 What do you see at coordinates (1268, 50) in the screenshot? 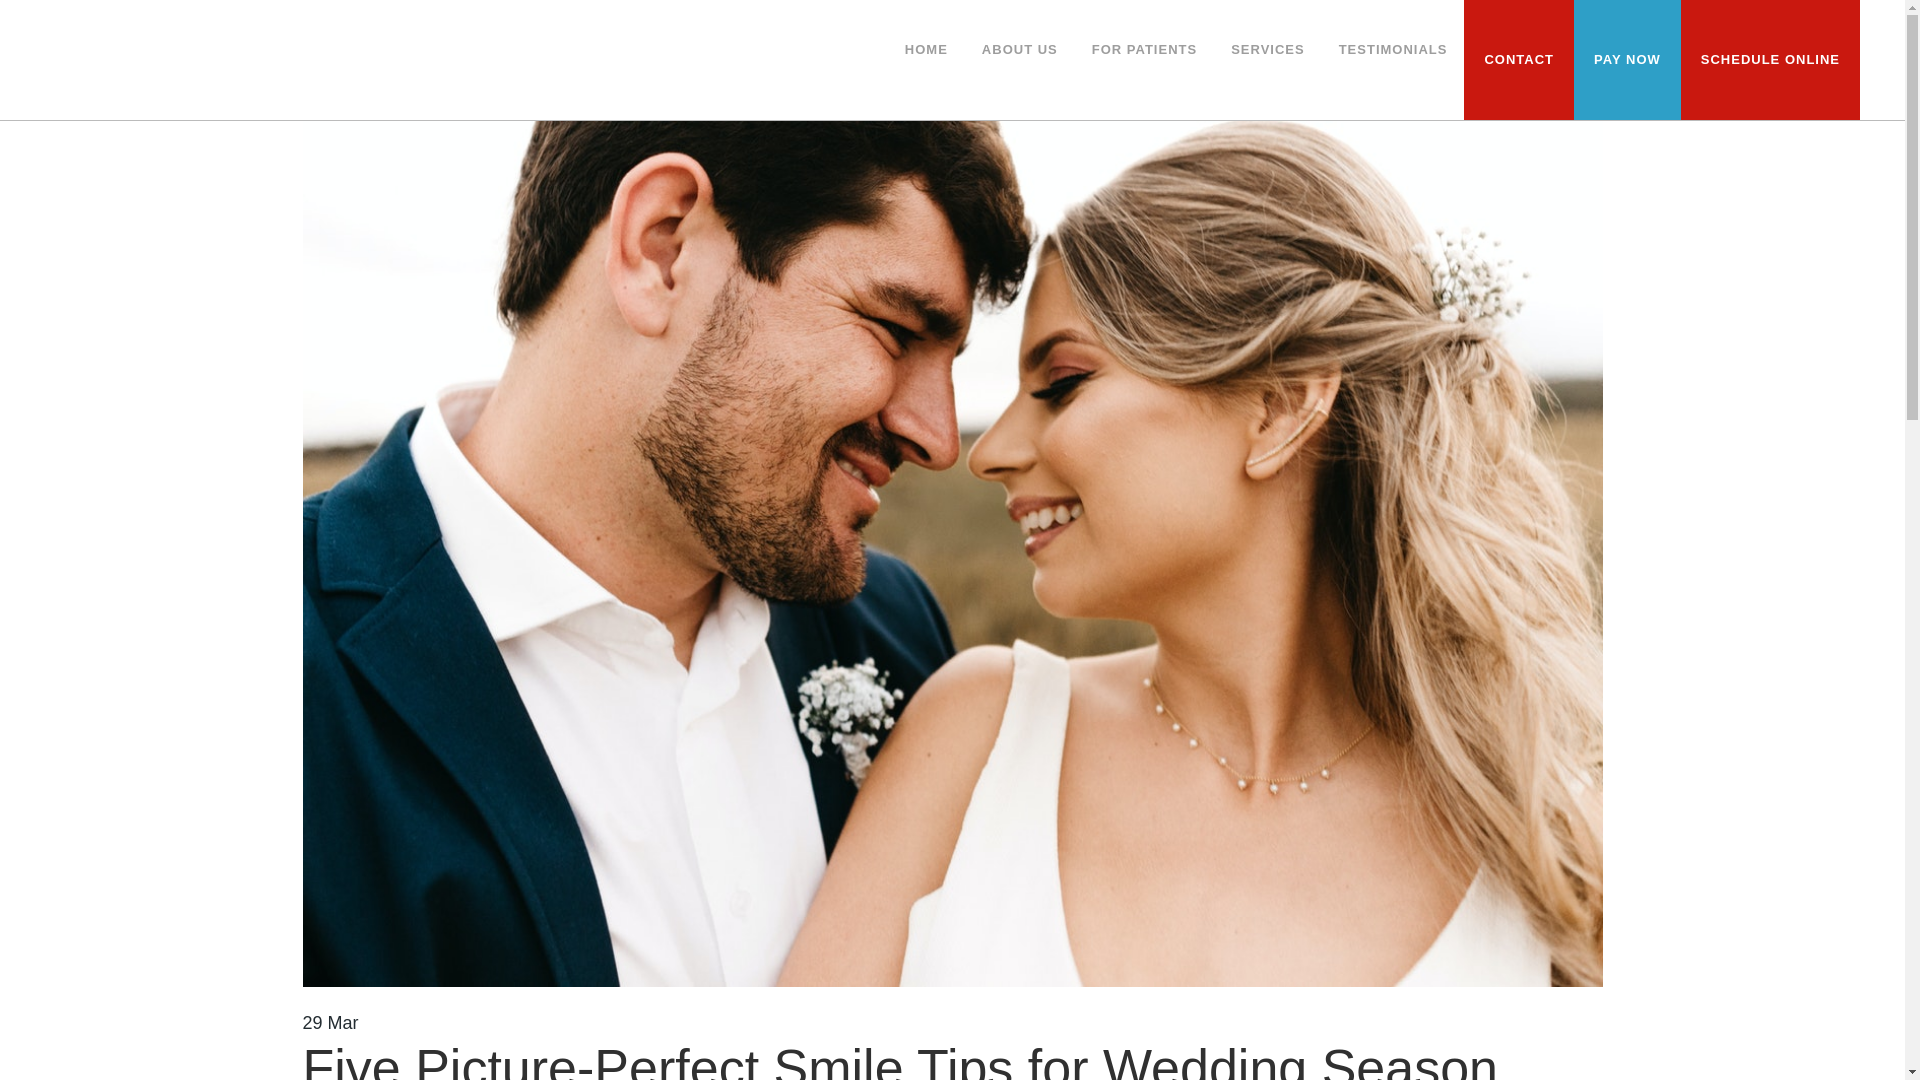
I see `SERVICES` at bounding box center [1268, 50].